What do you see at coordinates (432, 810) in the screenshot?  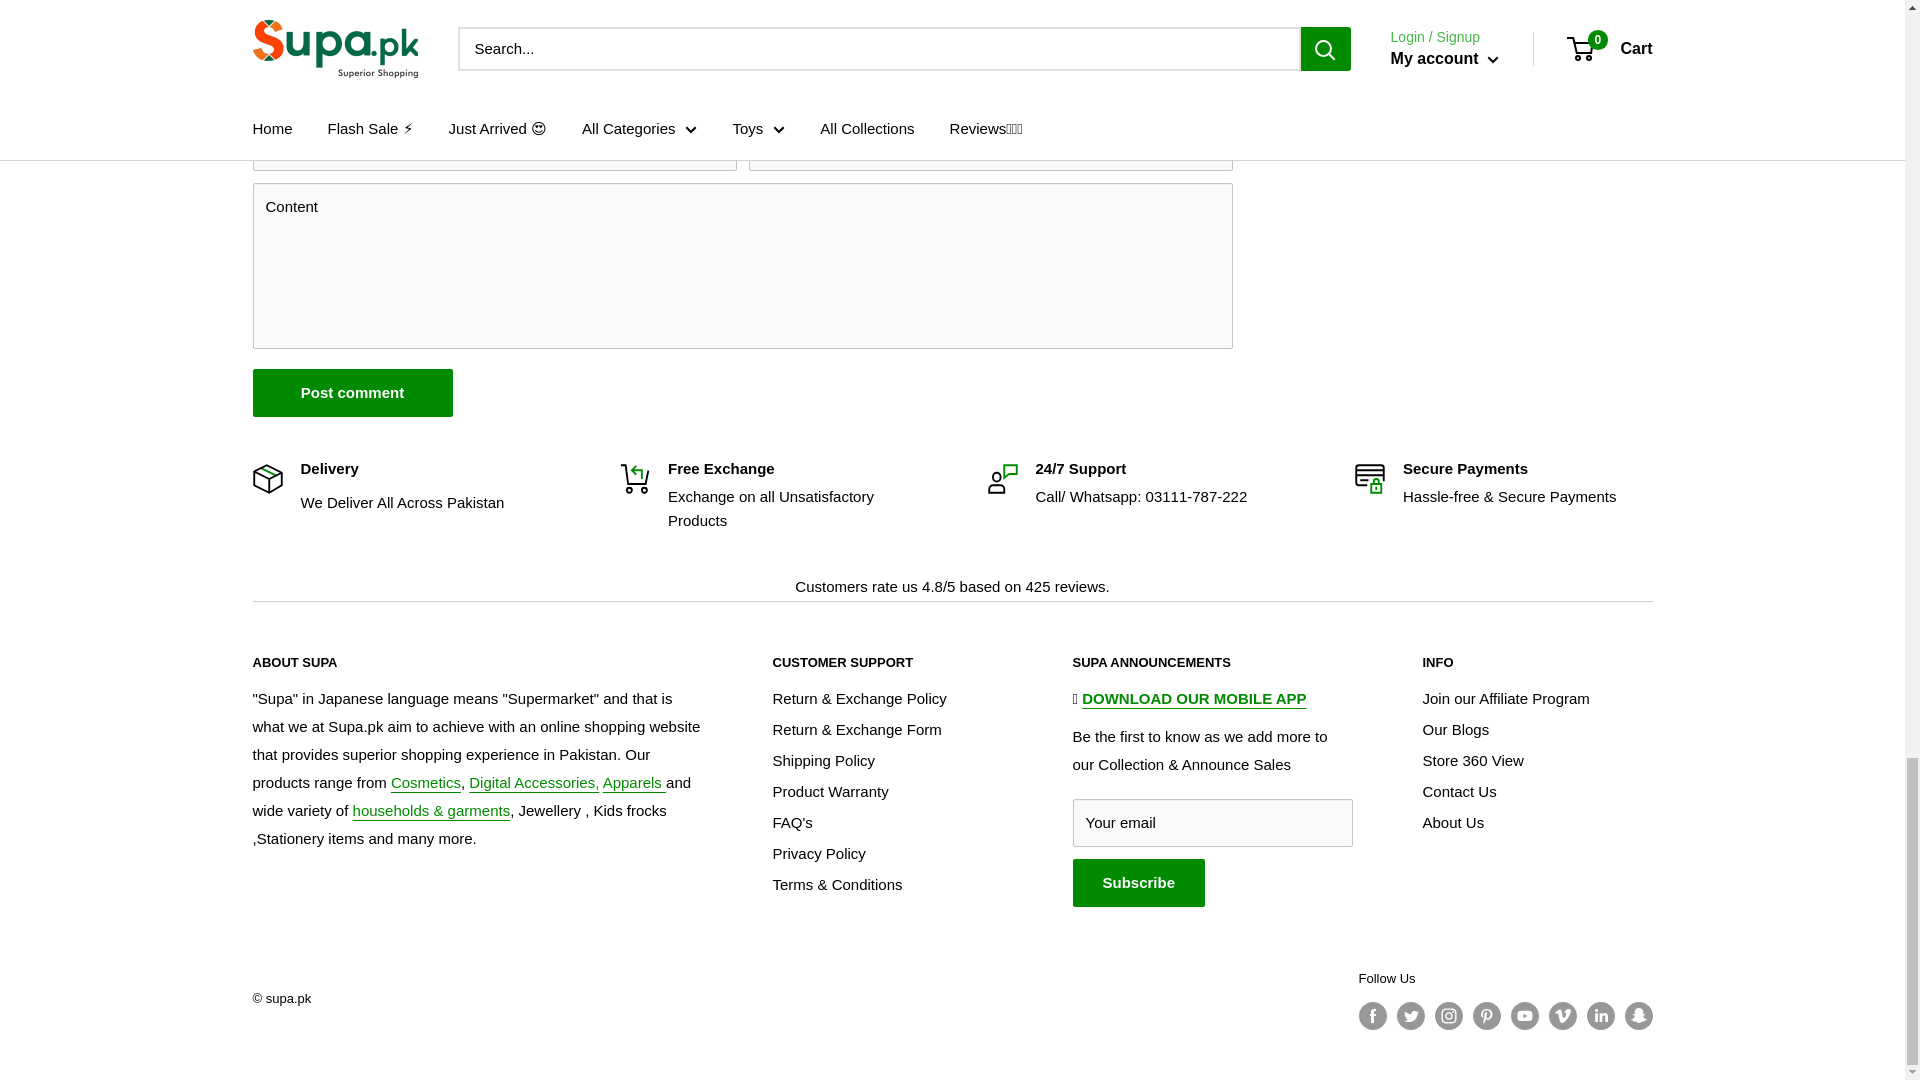 I see `household` at bounding box center [432, 810].